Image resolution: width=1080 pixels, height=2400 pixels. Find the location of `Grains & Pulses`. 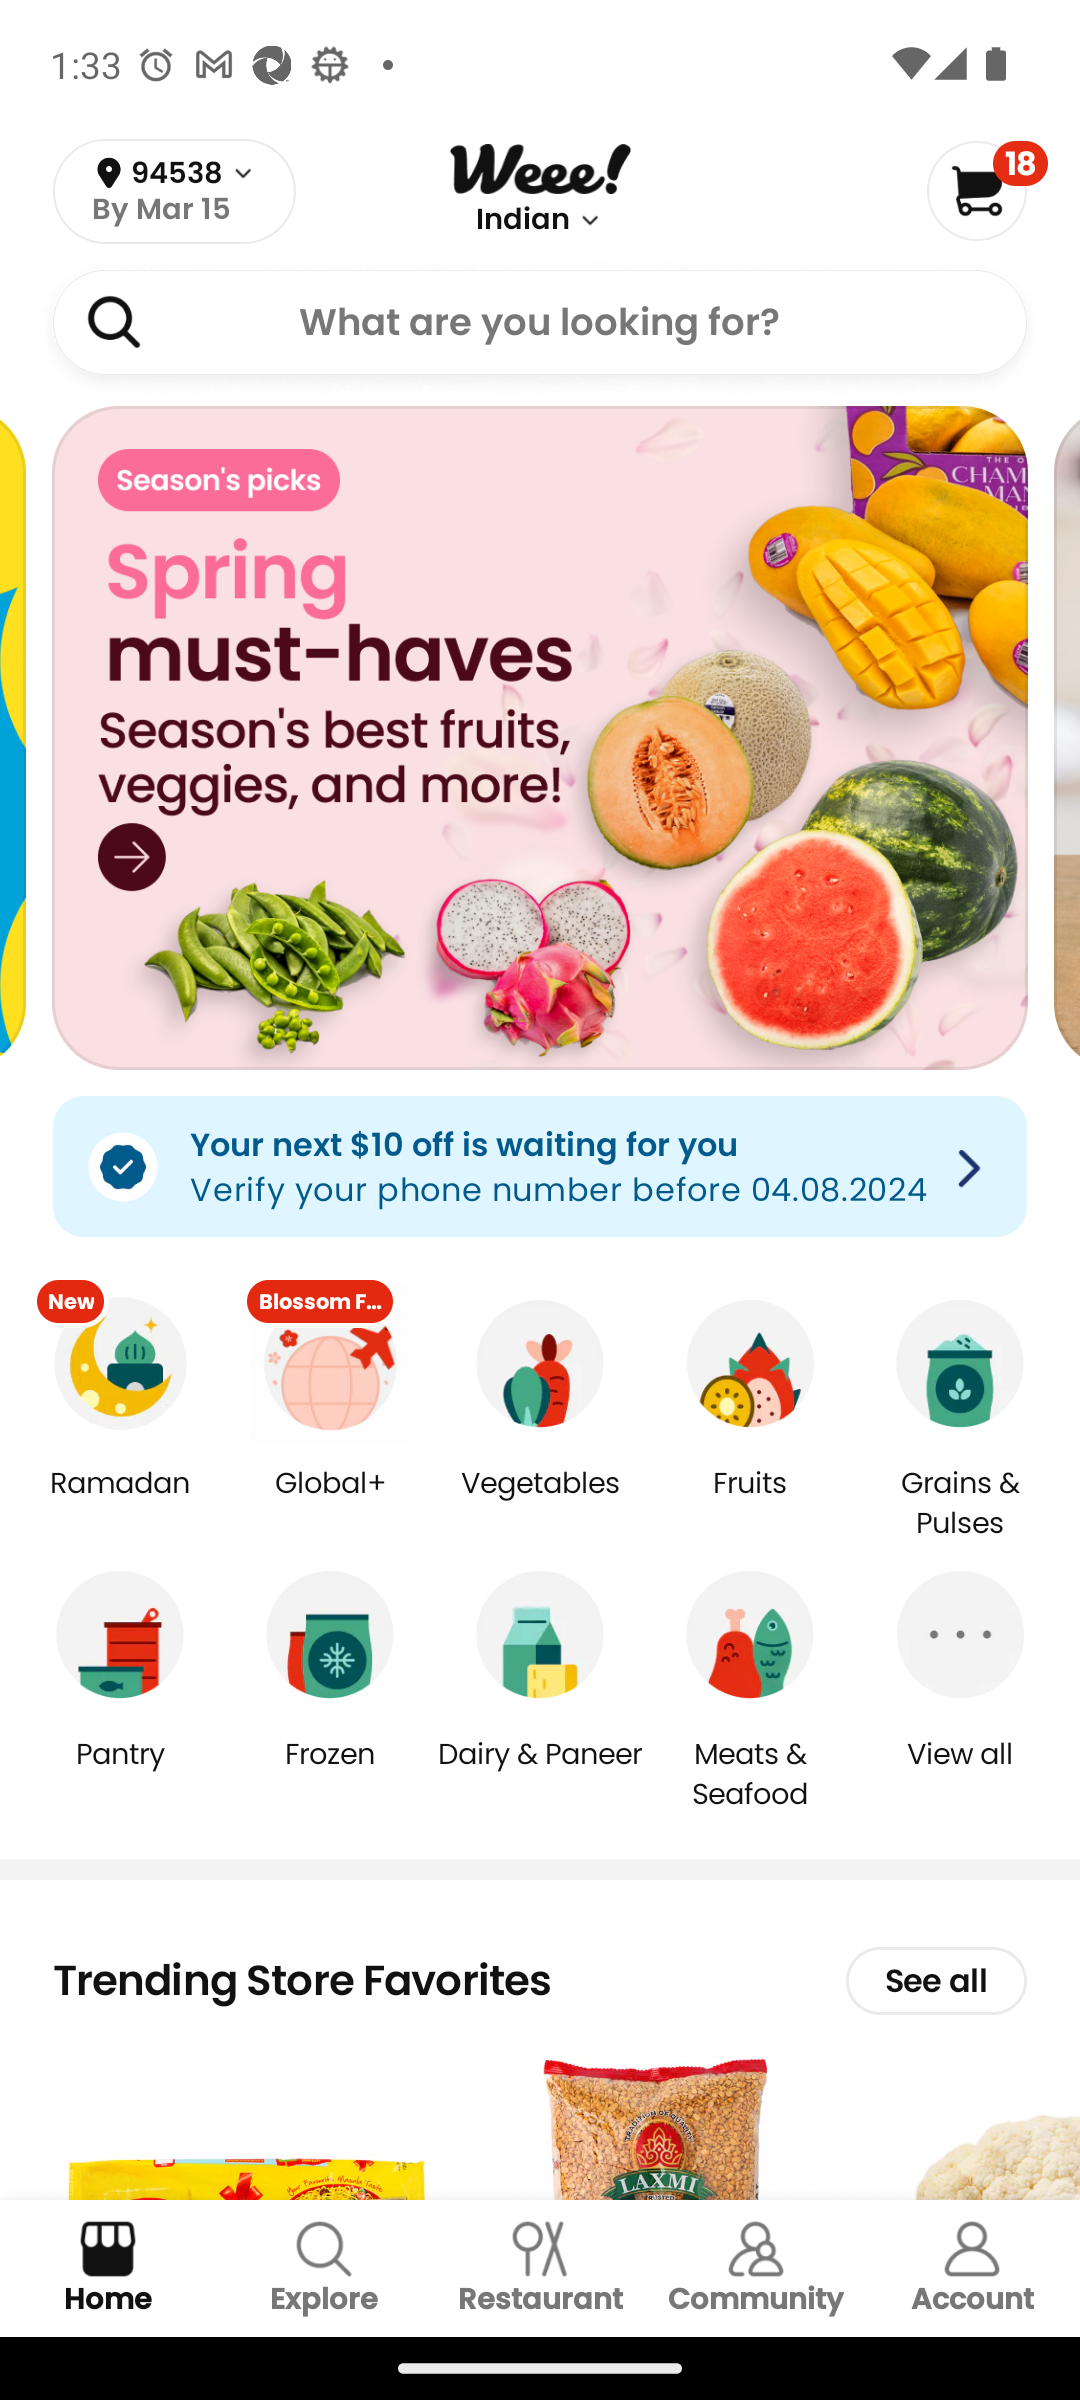

Grains & Pulses is located at coordinates (960, 1504).